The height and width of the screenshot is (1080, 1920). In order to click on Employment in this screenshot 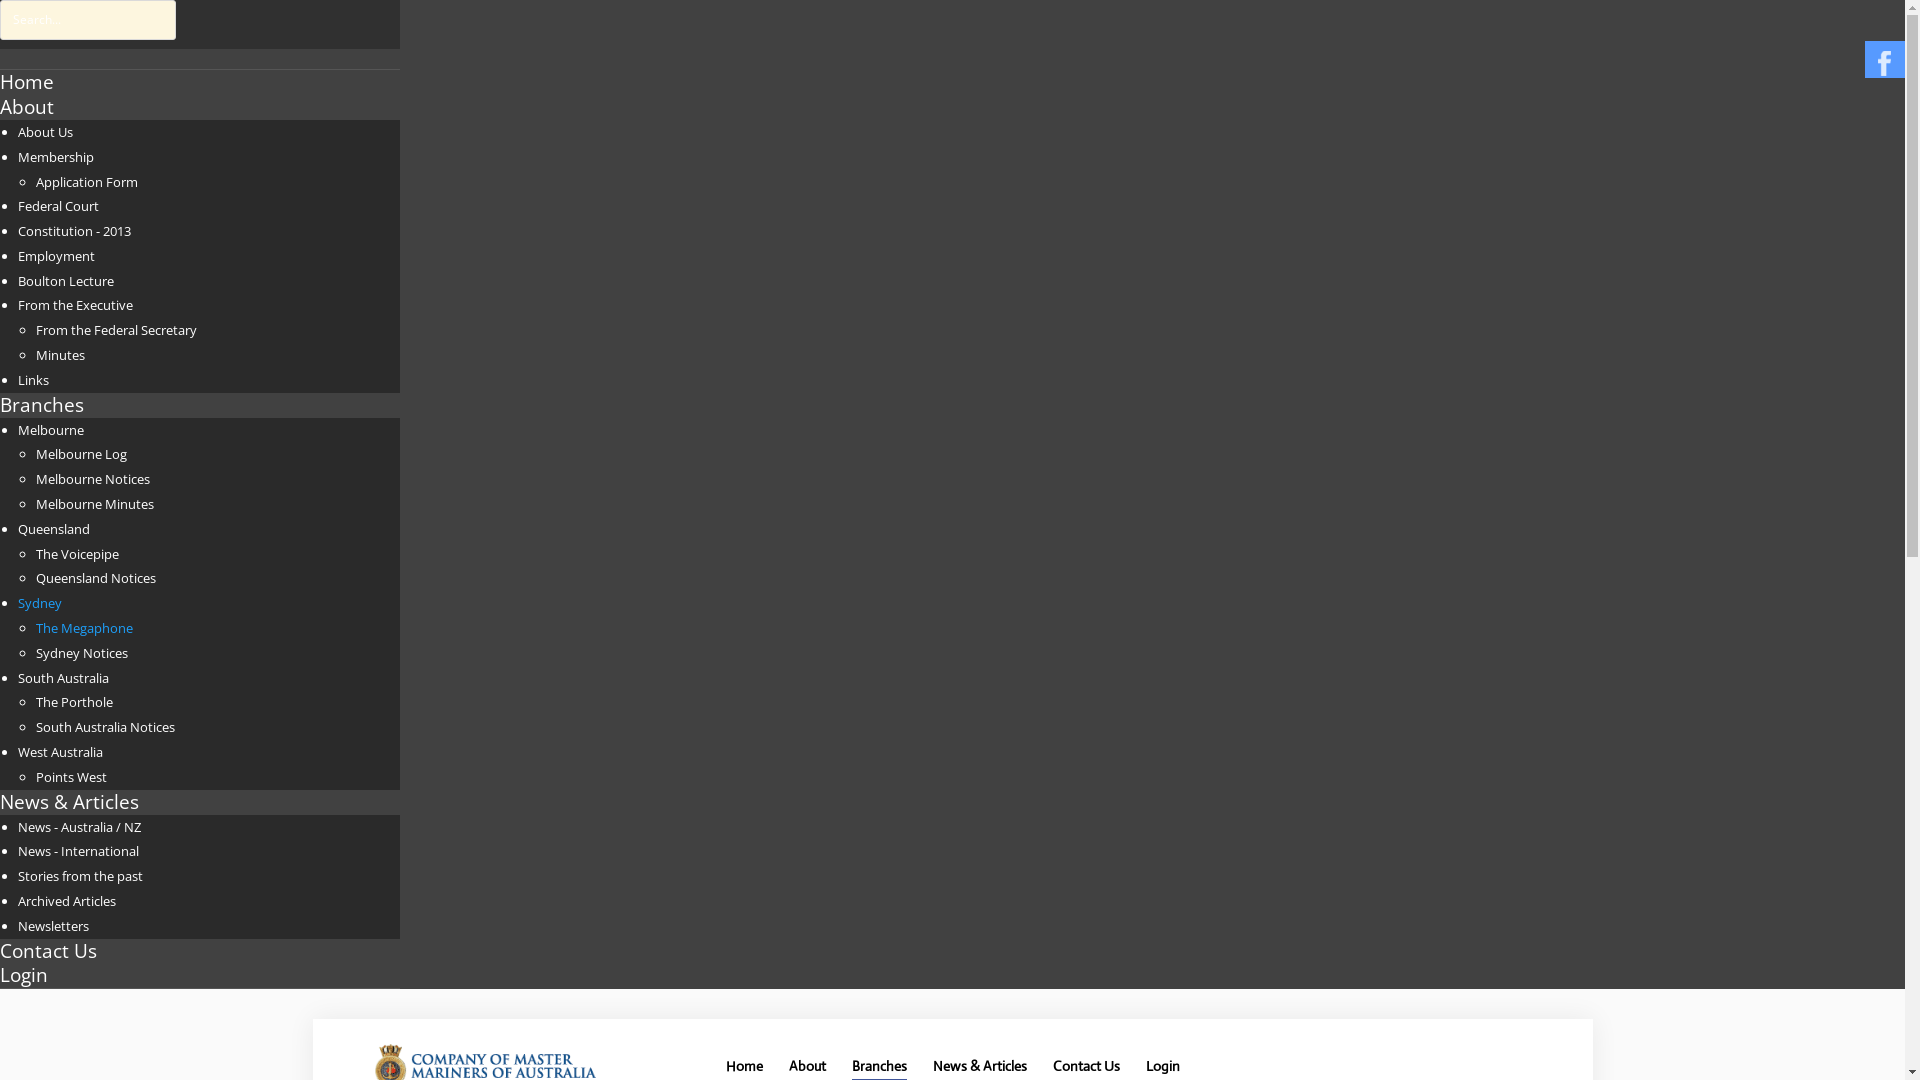, I will do `click(56, 256)`.